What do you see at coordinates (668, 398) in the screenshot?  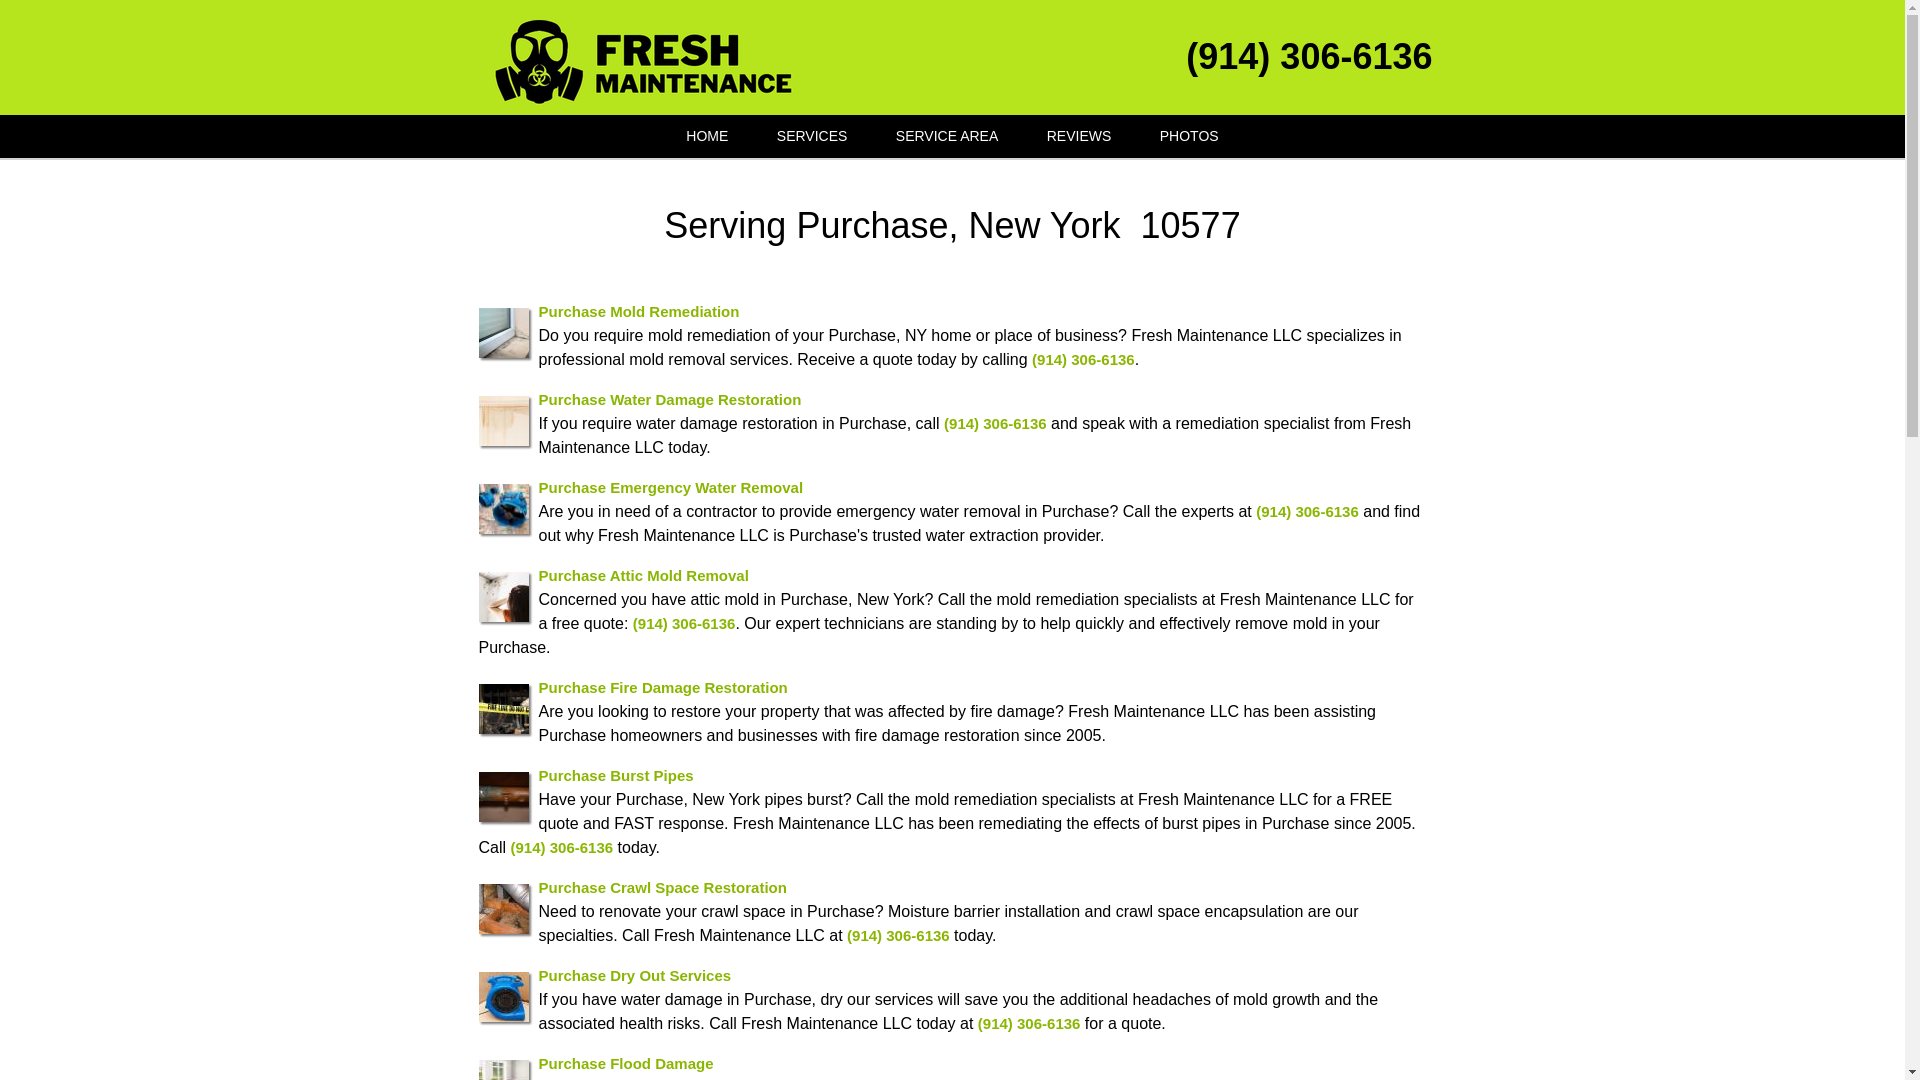 I see `Purchase Water Damage Restoration` at bounding box center [668, 398].